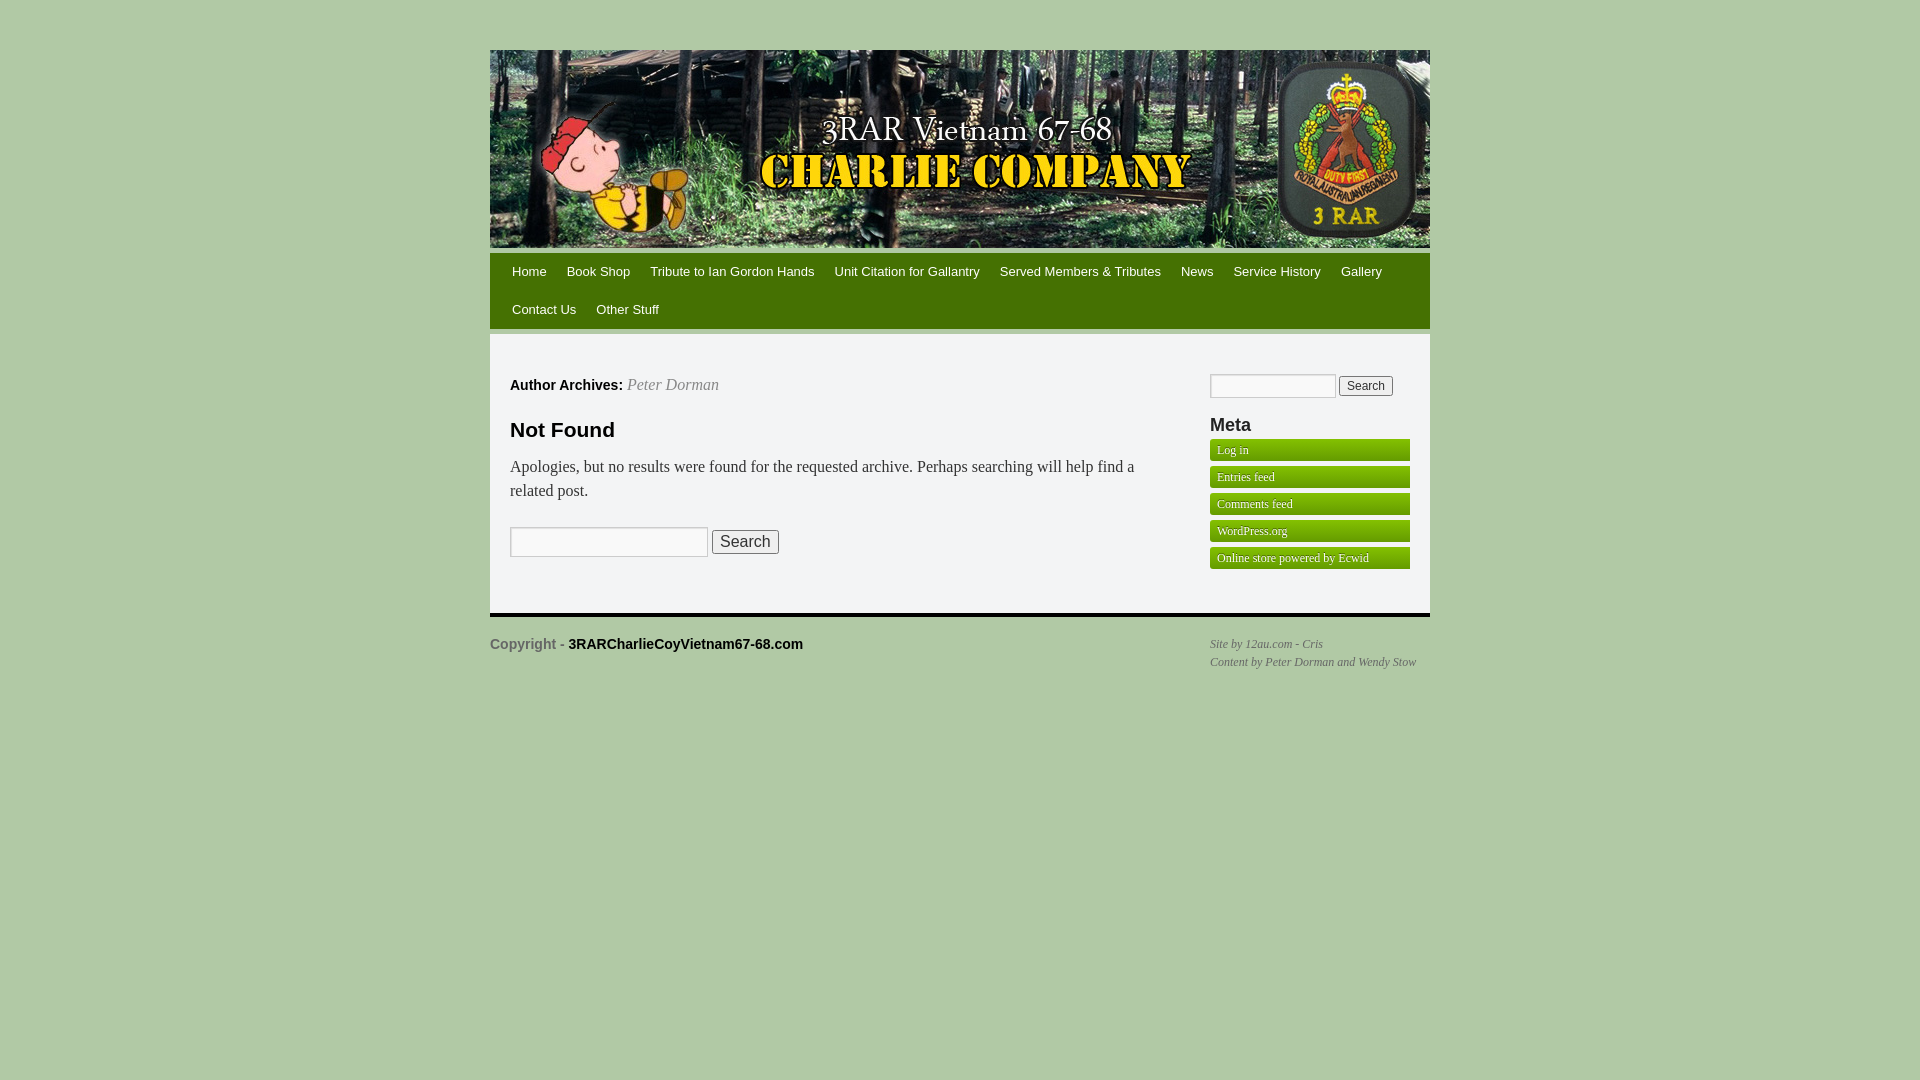 The image size is (1920, 1080). What do you see at coordinates (1233, 450) in the screenshot?
I see `Log in` at bounding box center [1233, 450].